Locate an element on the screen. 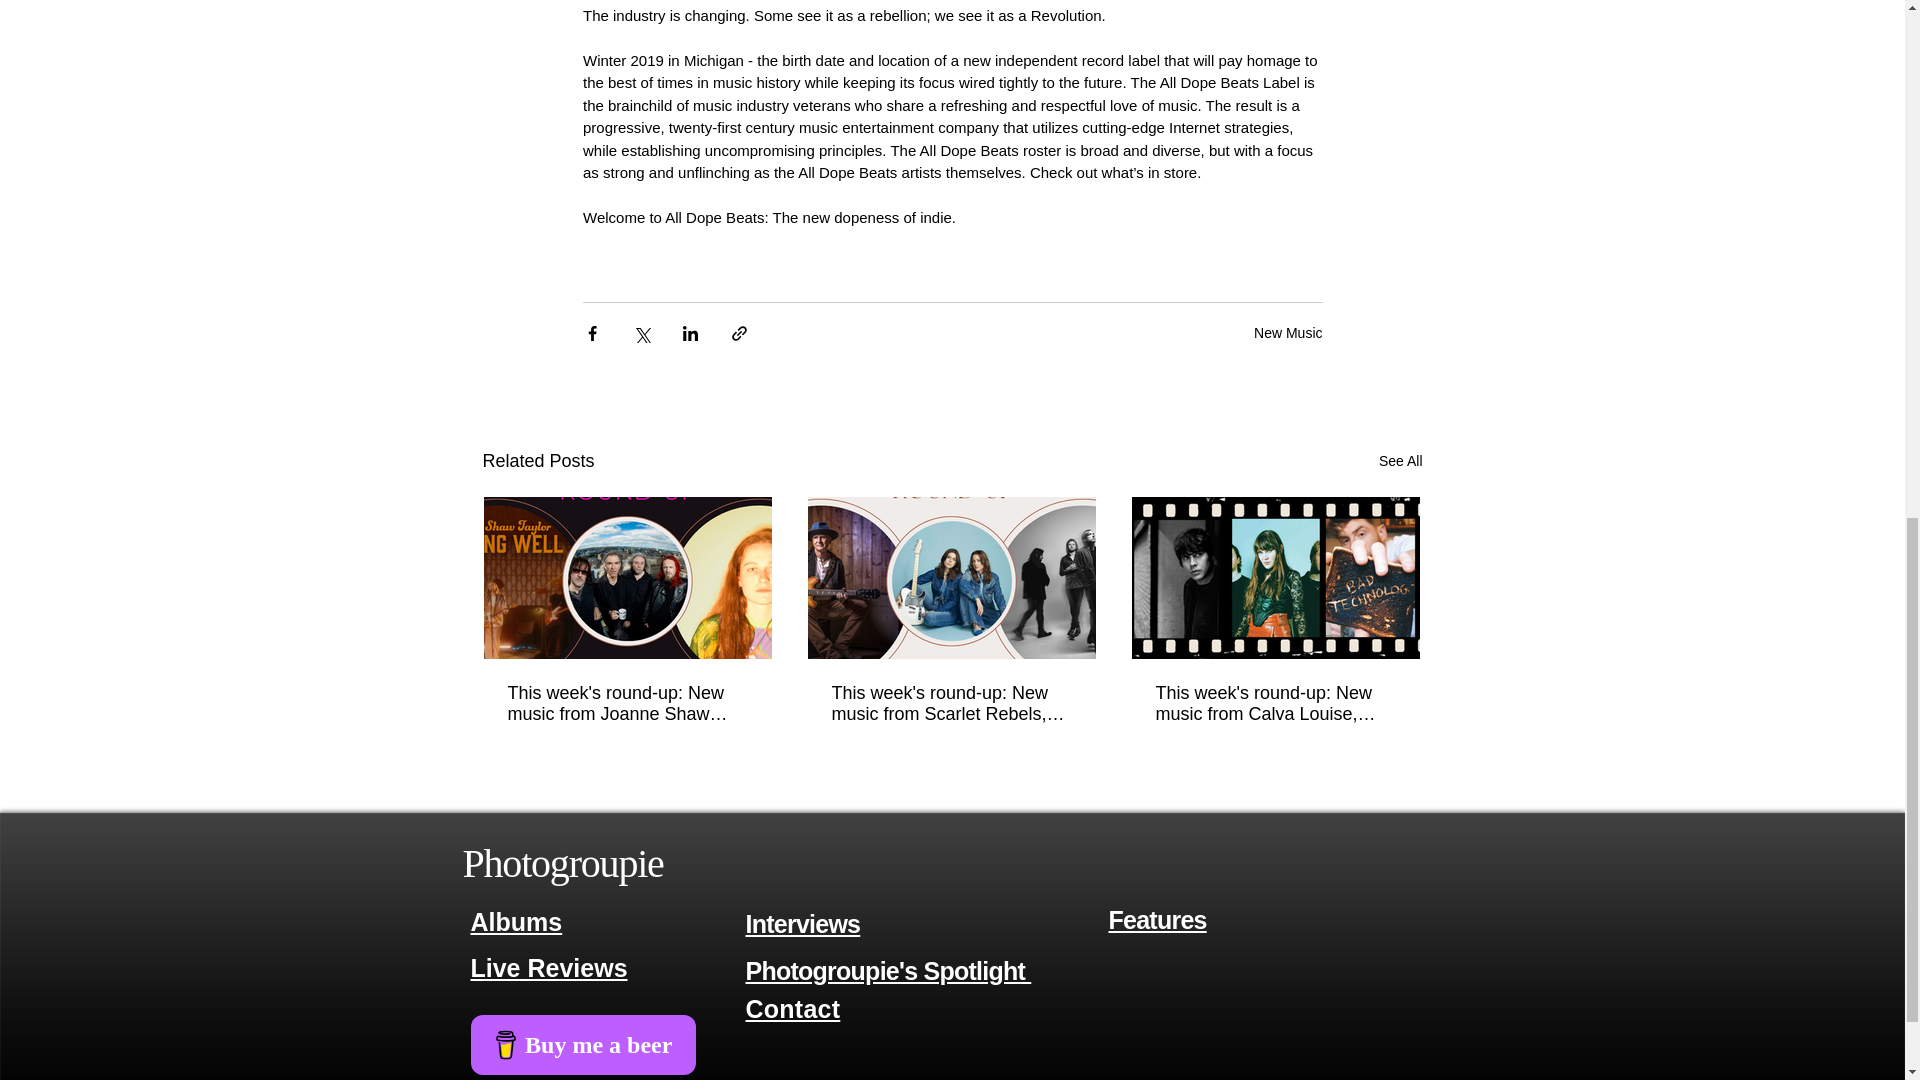  Embedded Content is located at coordinates (637, 1043).